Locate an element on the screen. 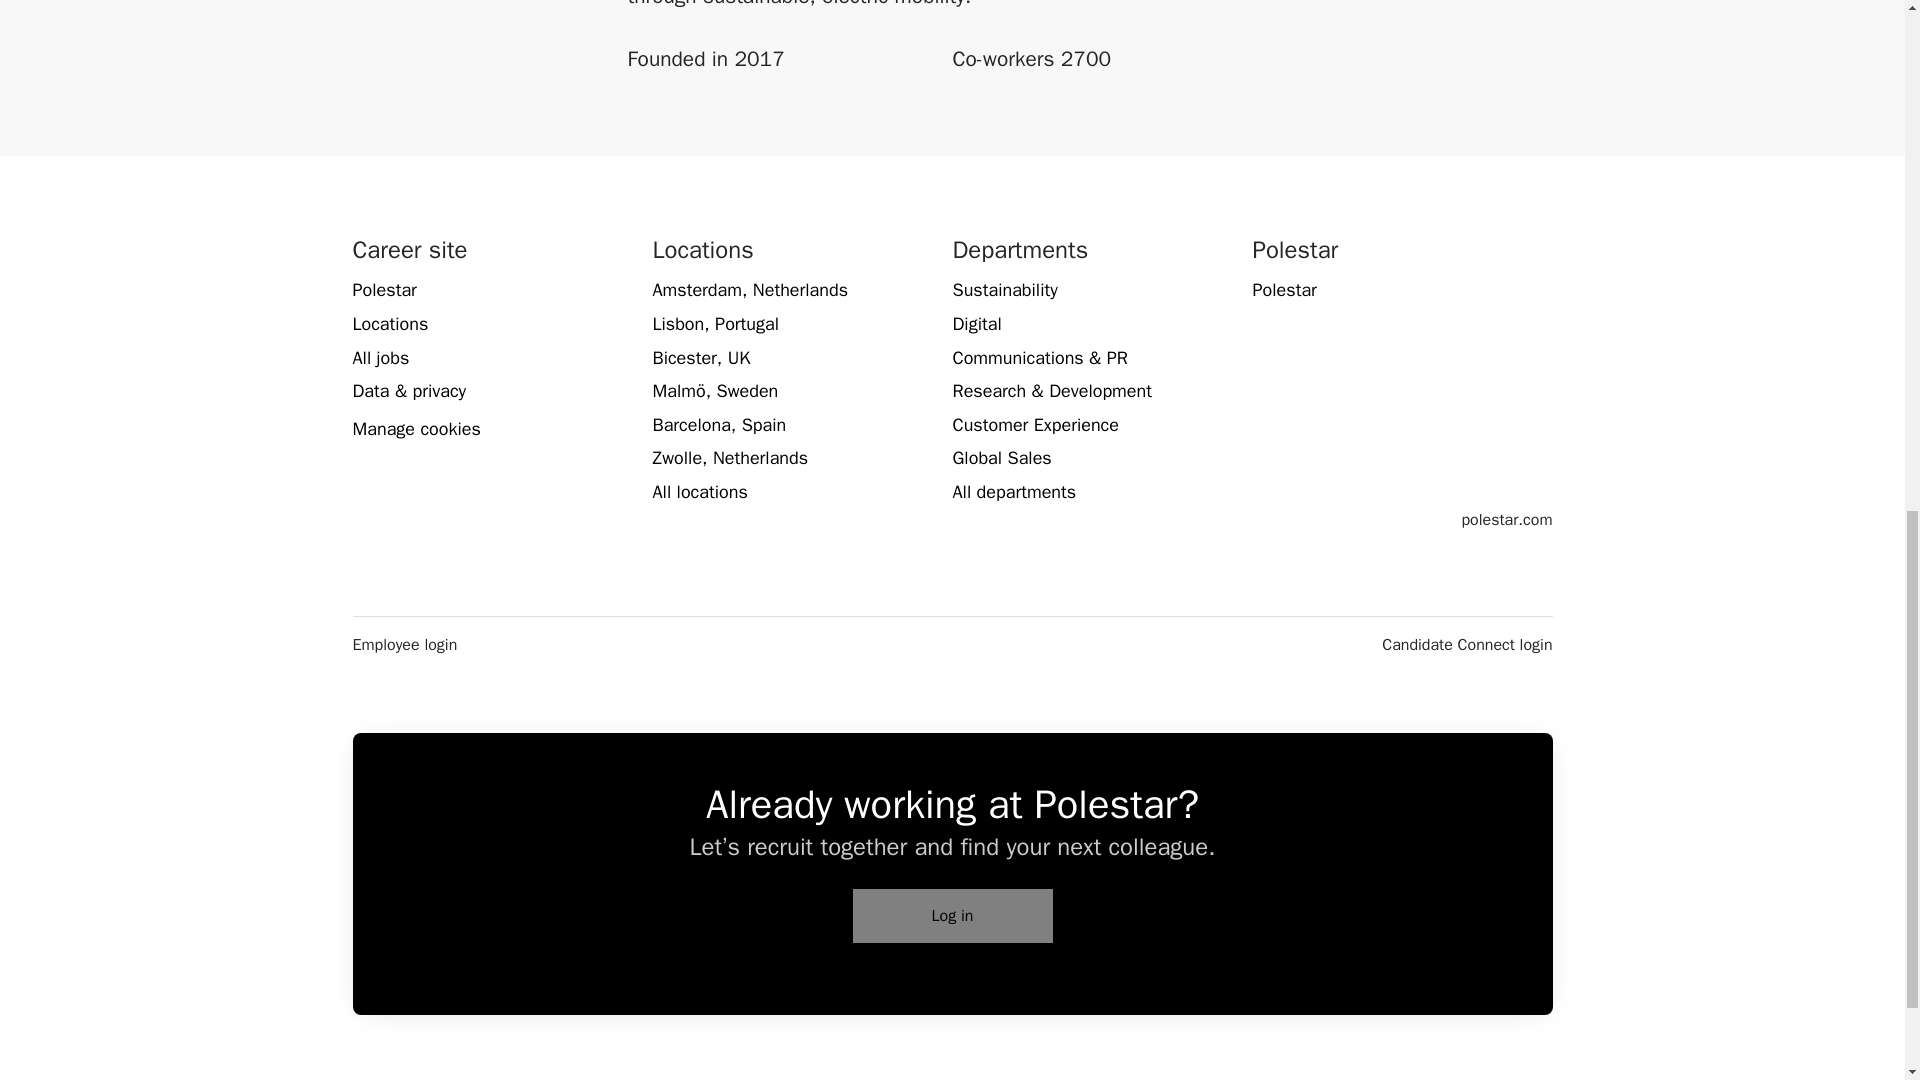 Image resolution: width=1920 pixels, height=1080 pixels. Polestar is located at coordinates (384, 290).